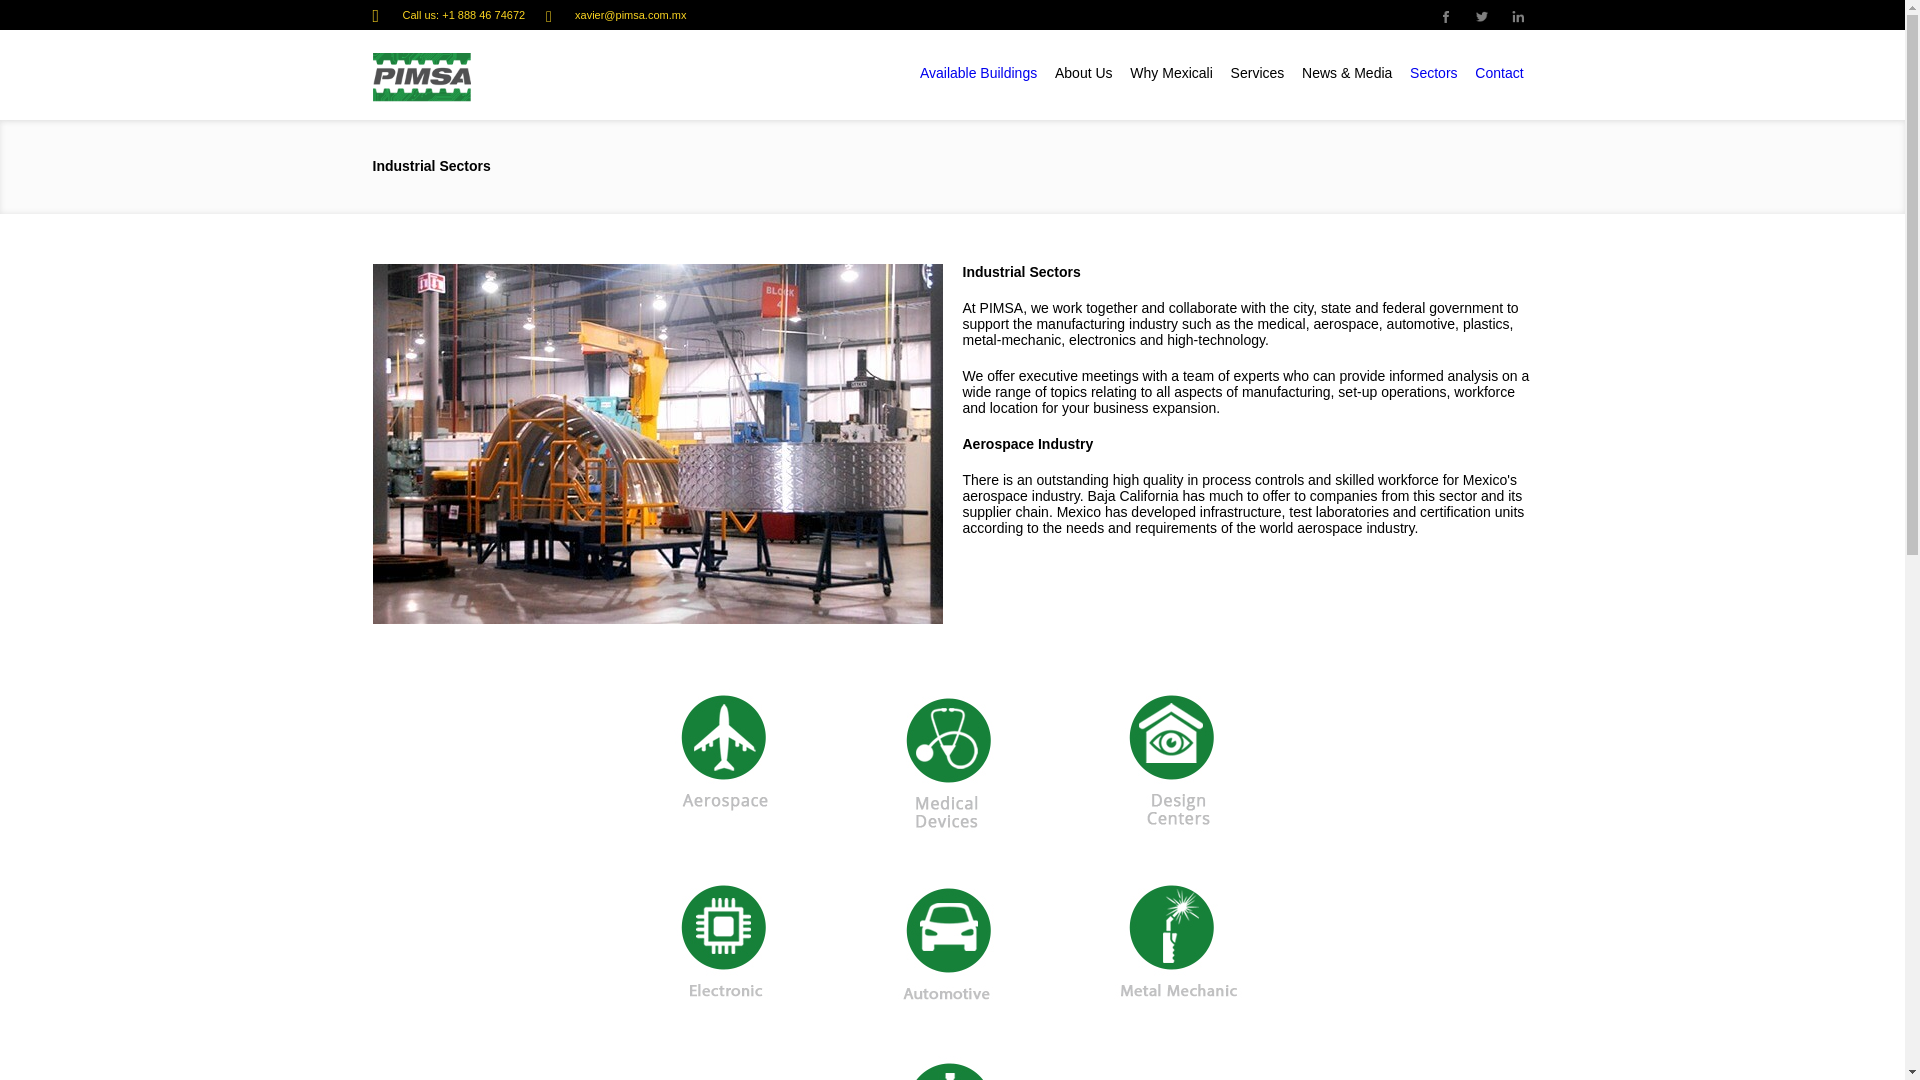 The height and width of the screenshot is (1080, 1920). I want to click on About Us, so click(1084, 72).